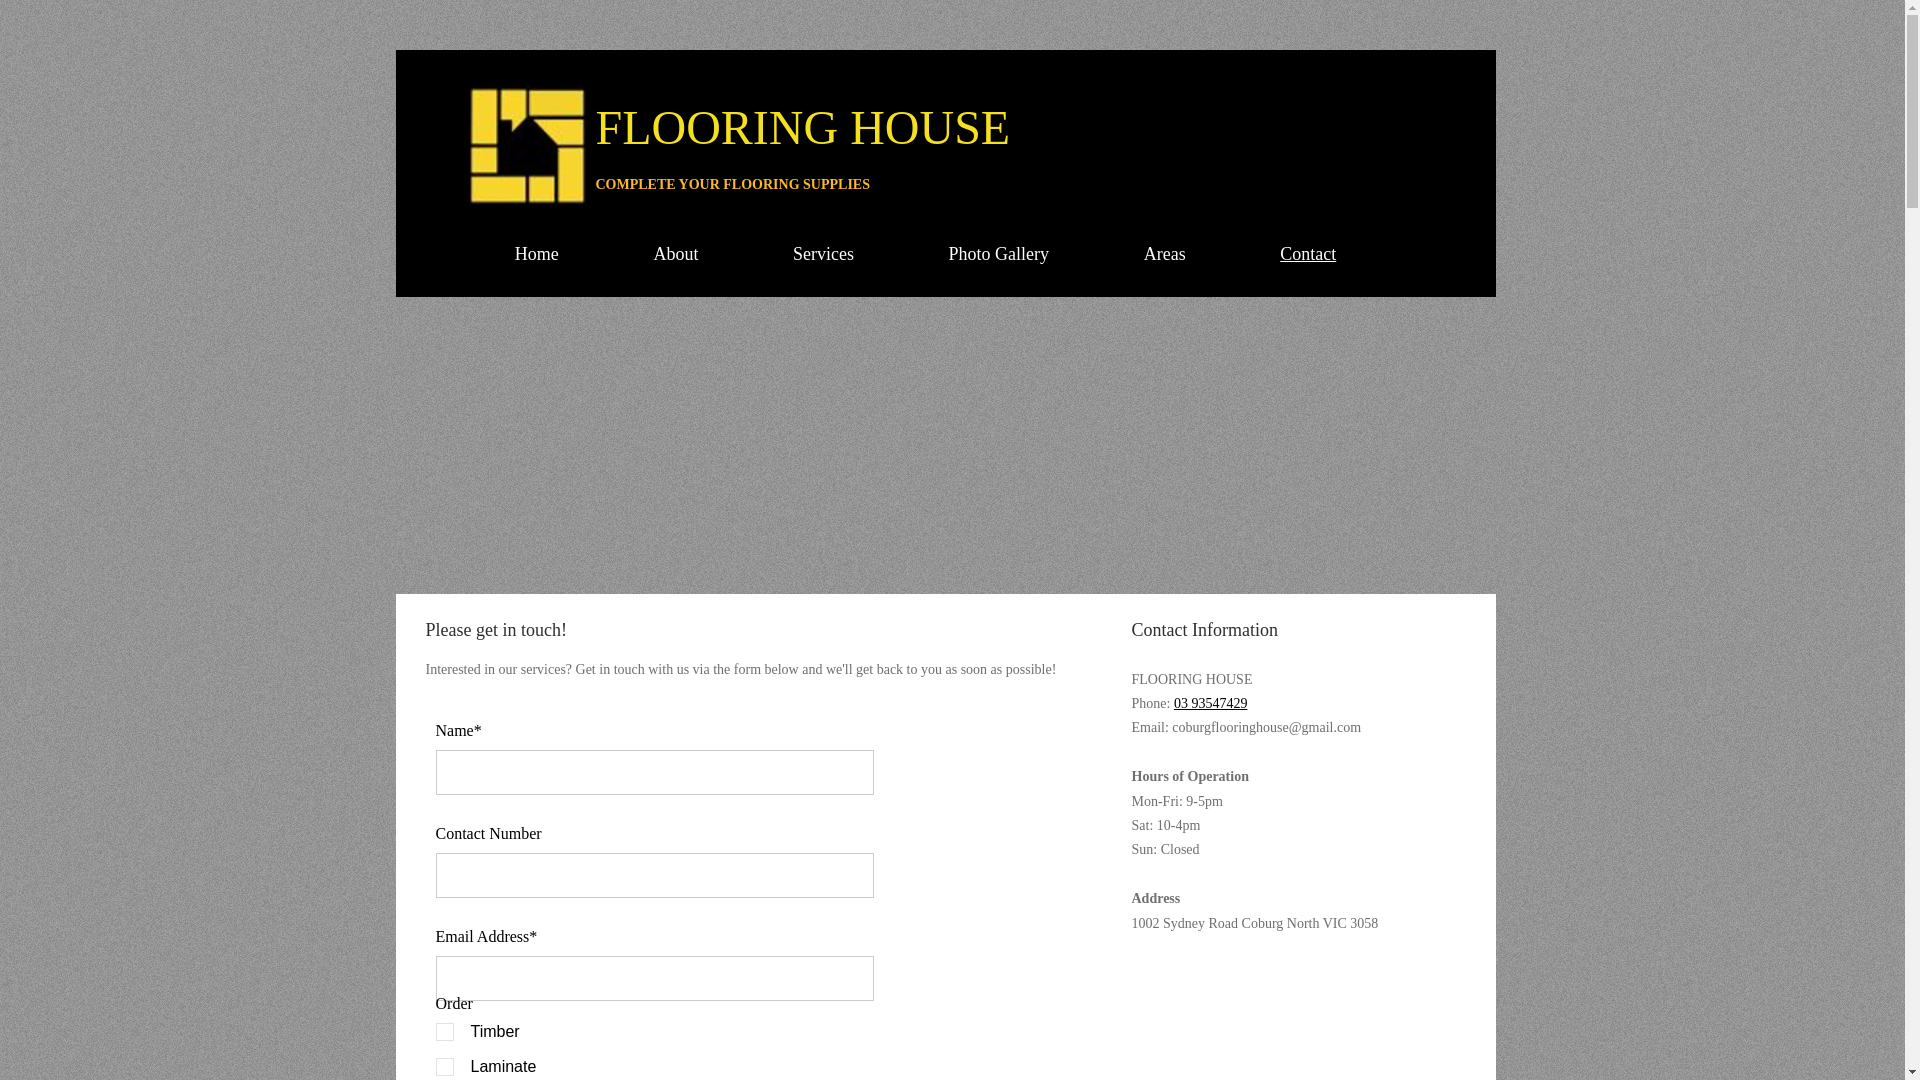  Describe the element at coordinates (1211, 704) in the screenshot. I see `03 93547429` at that location.